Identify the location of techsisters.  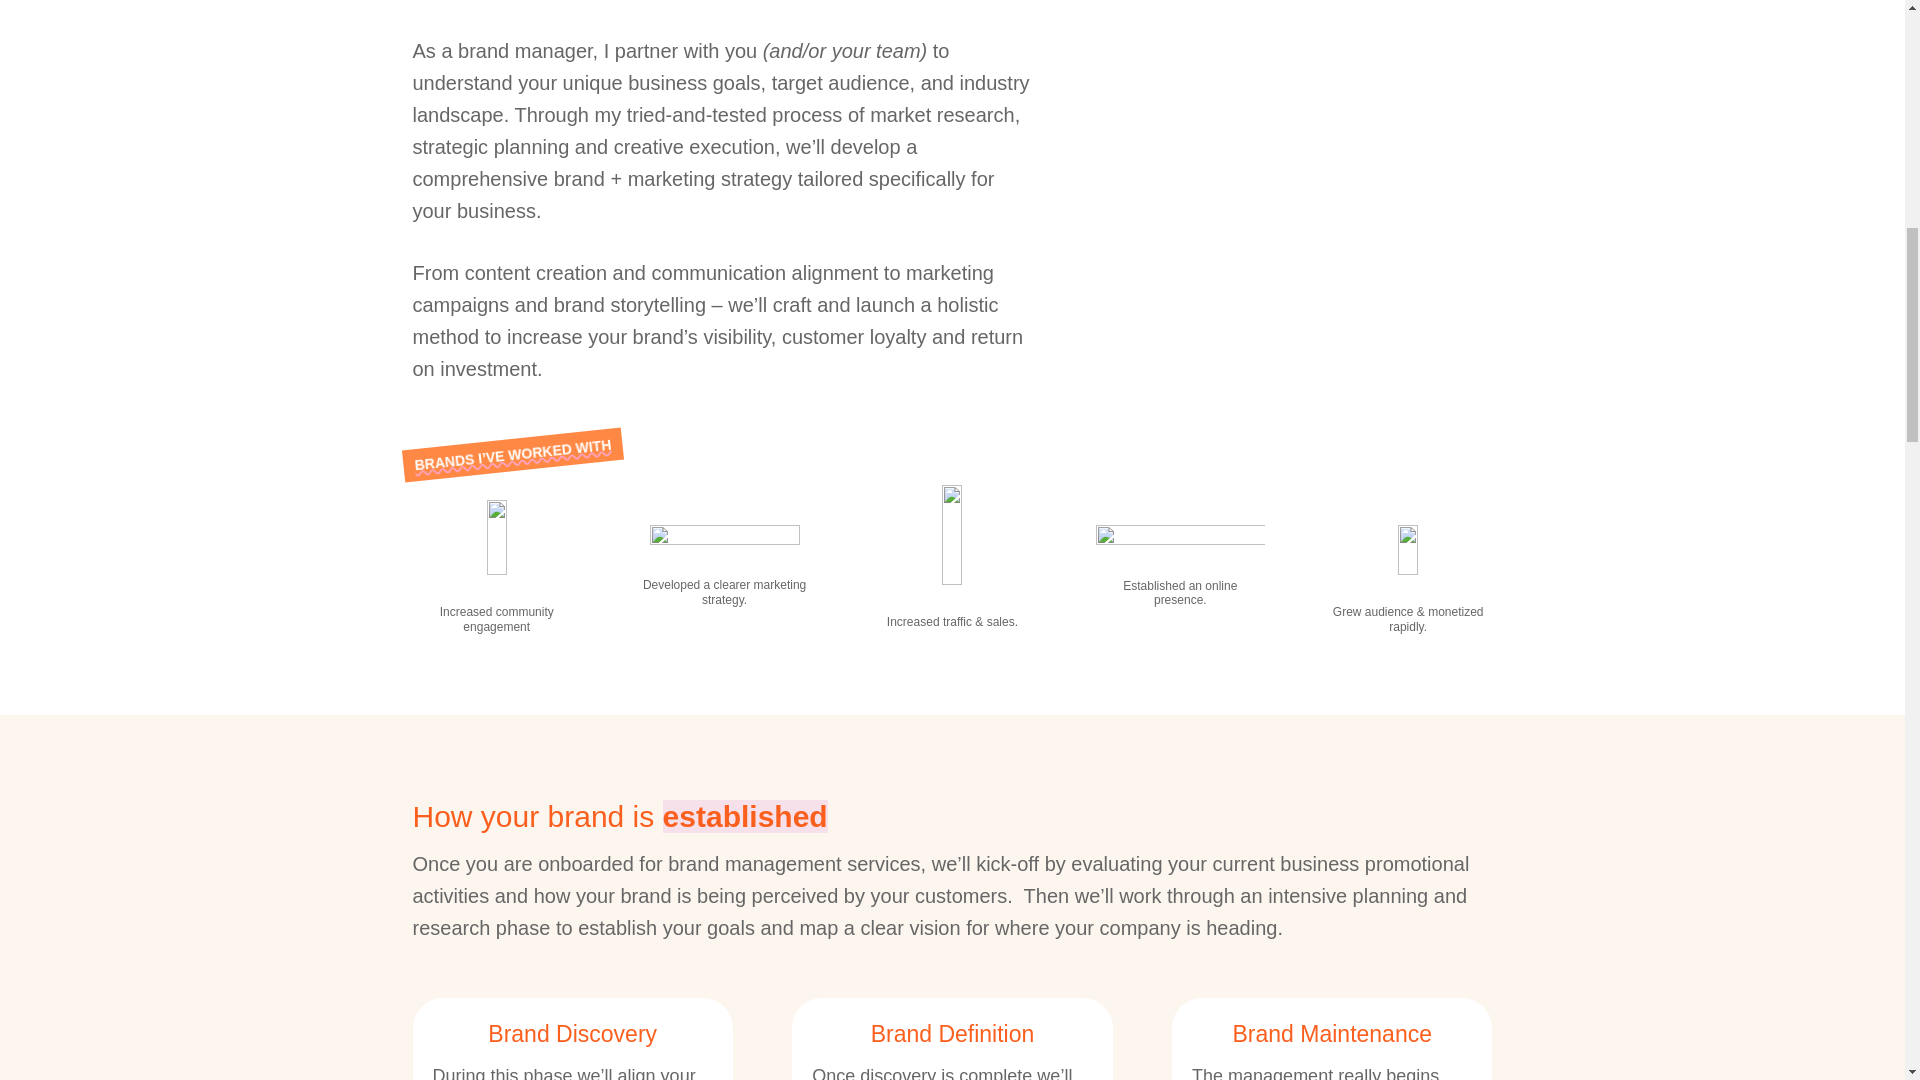
(496, 537).